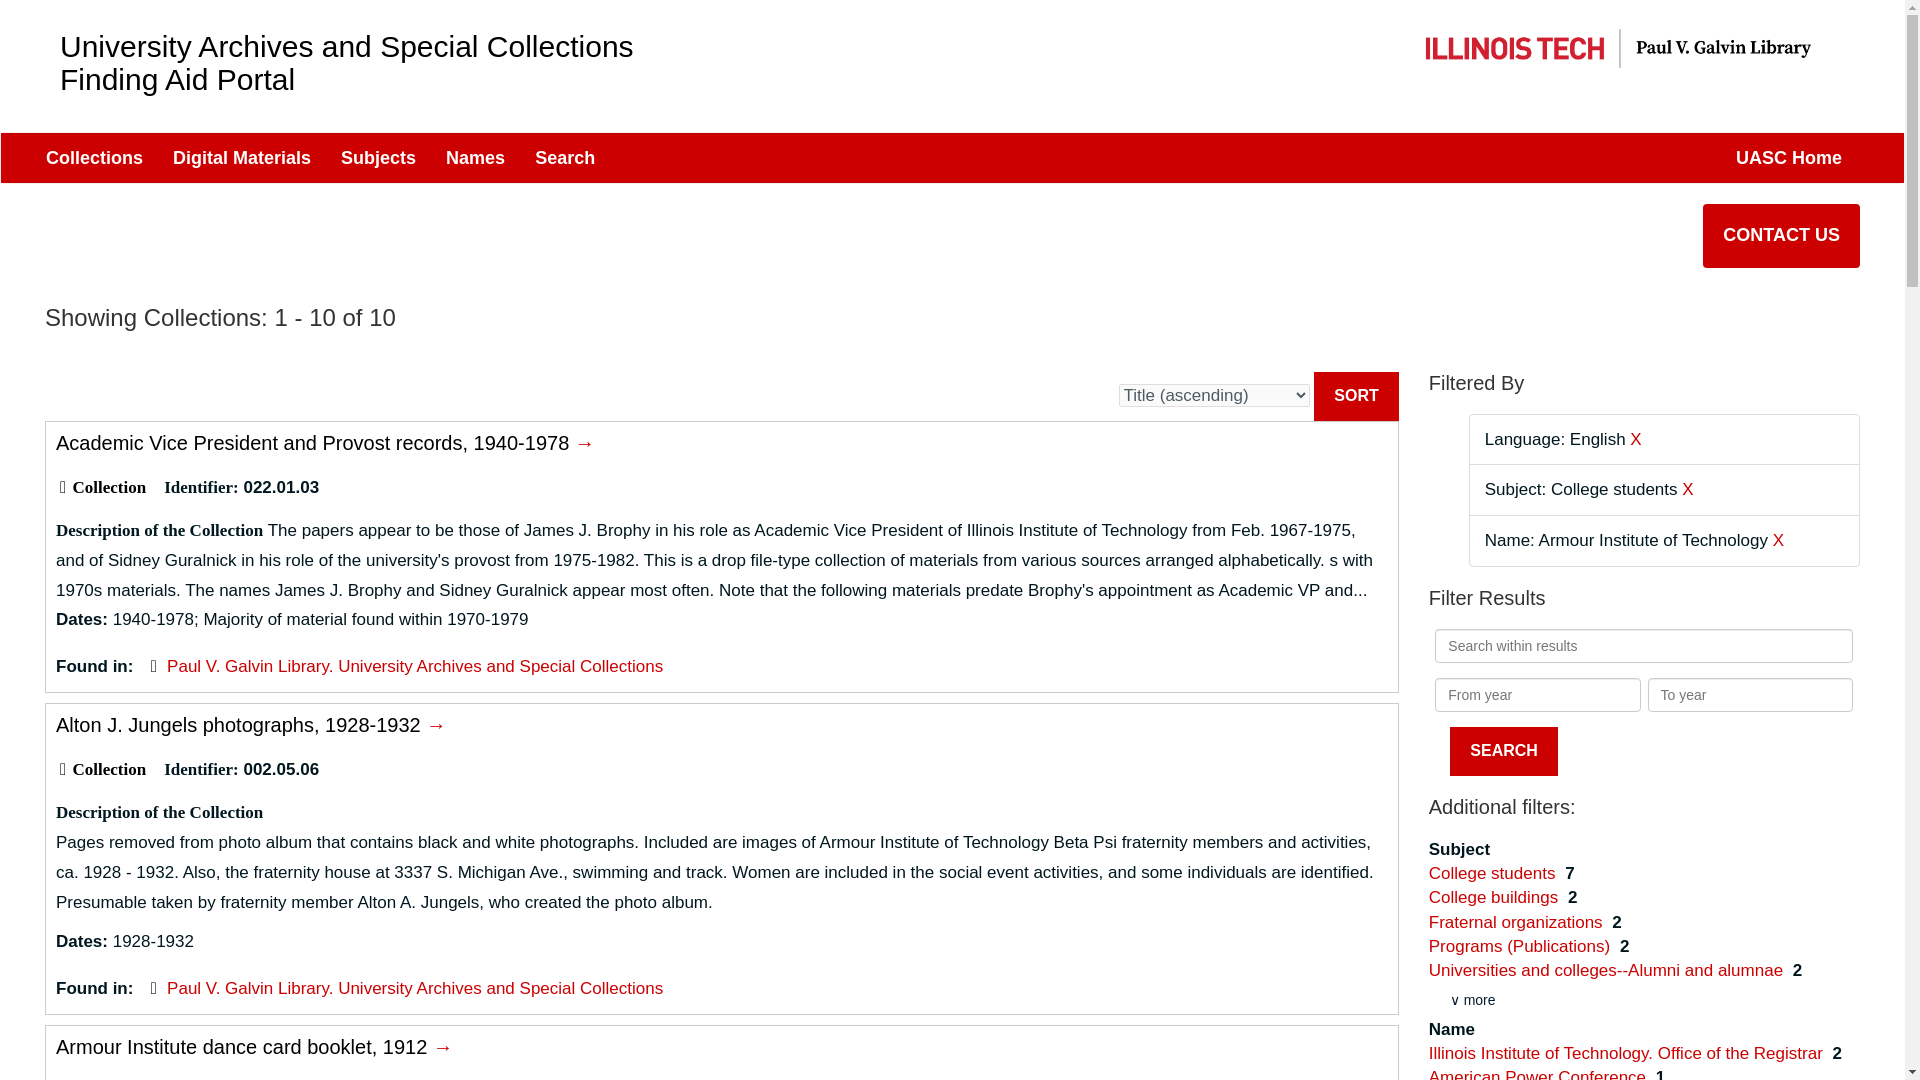 The width and height of the screenshot is (1920, 1080). Describe the element at coordinates (1355, 396) in the screenshot. I see `Sort` at that location.